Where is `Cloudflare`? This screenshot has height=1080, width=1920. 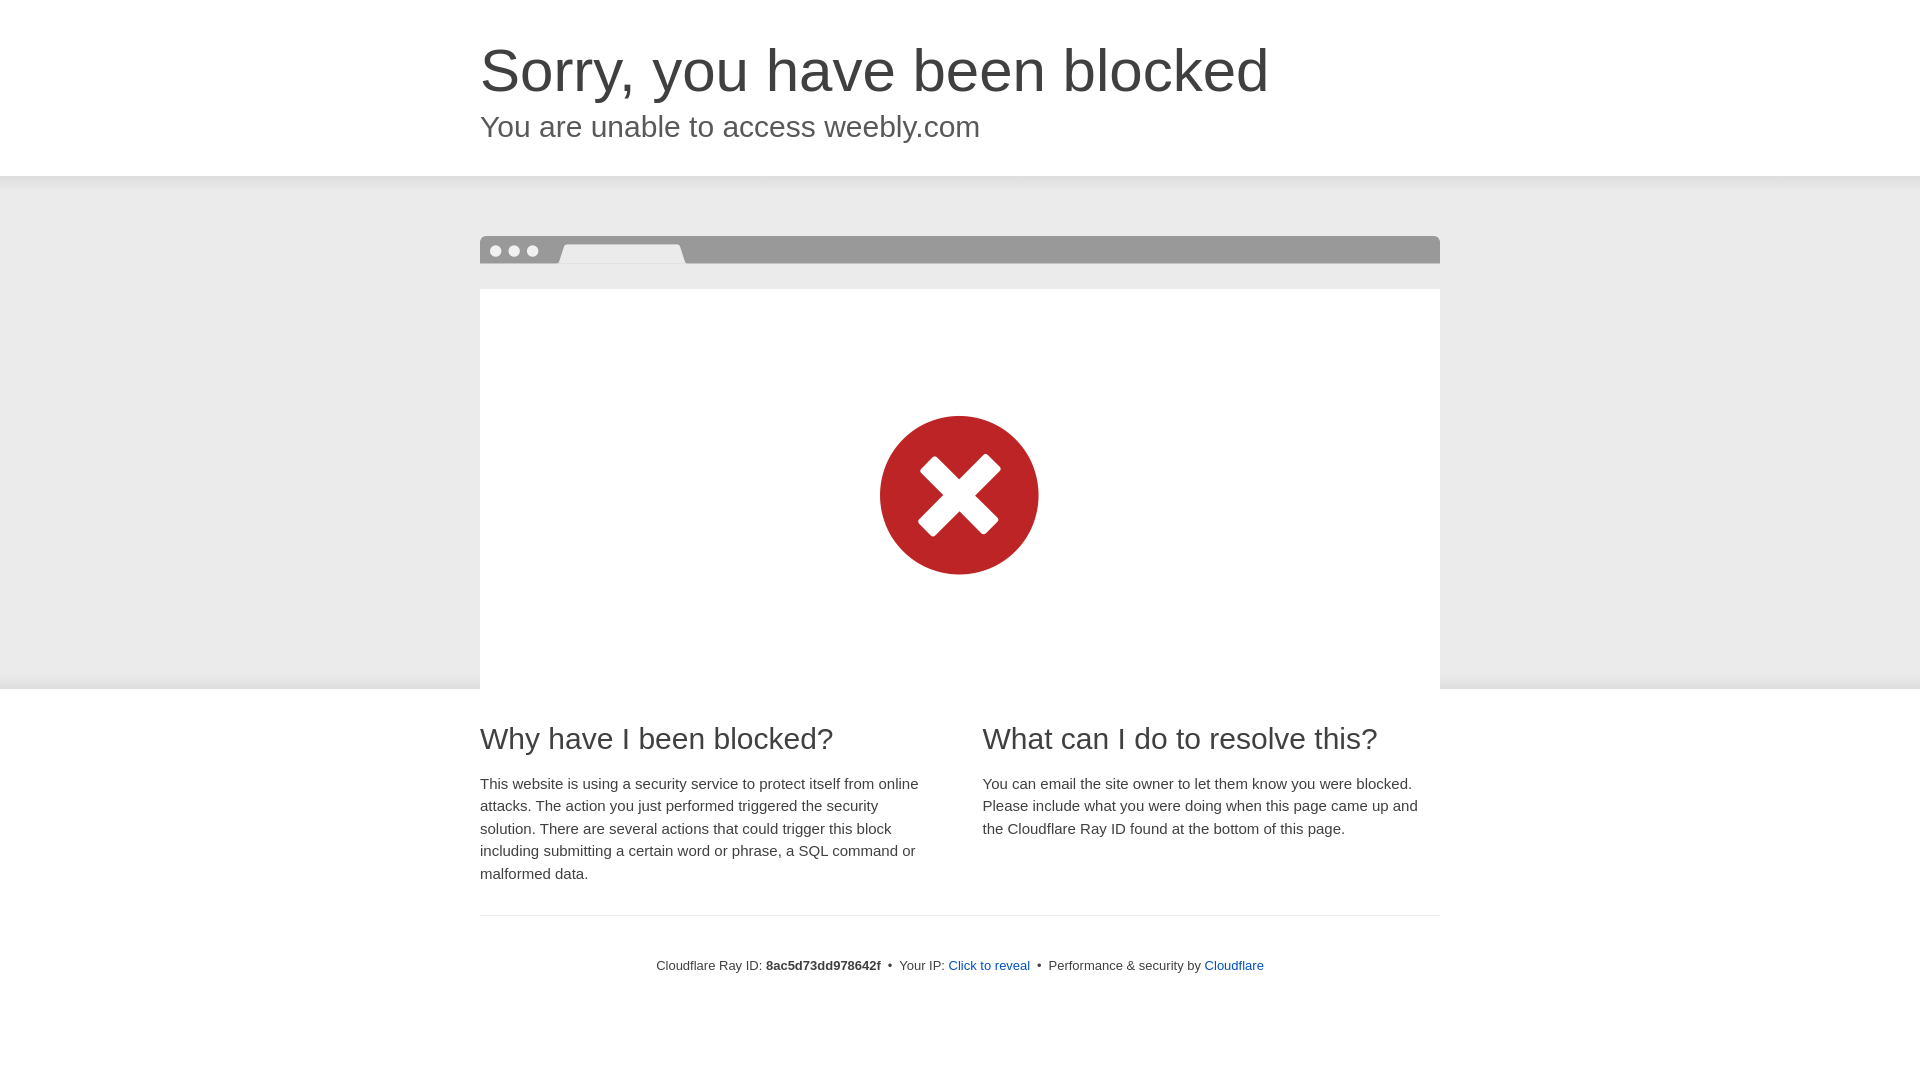 Cloudflare is located at coordinates (1234, 965).